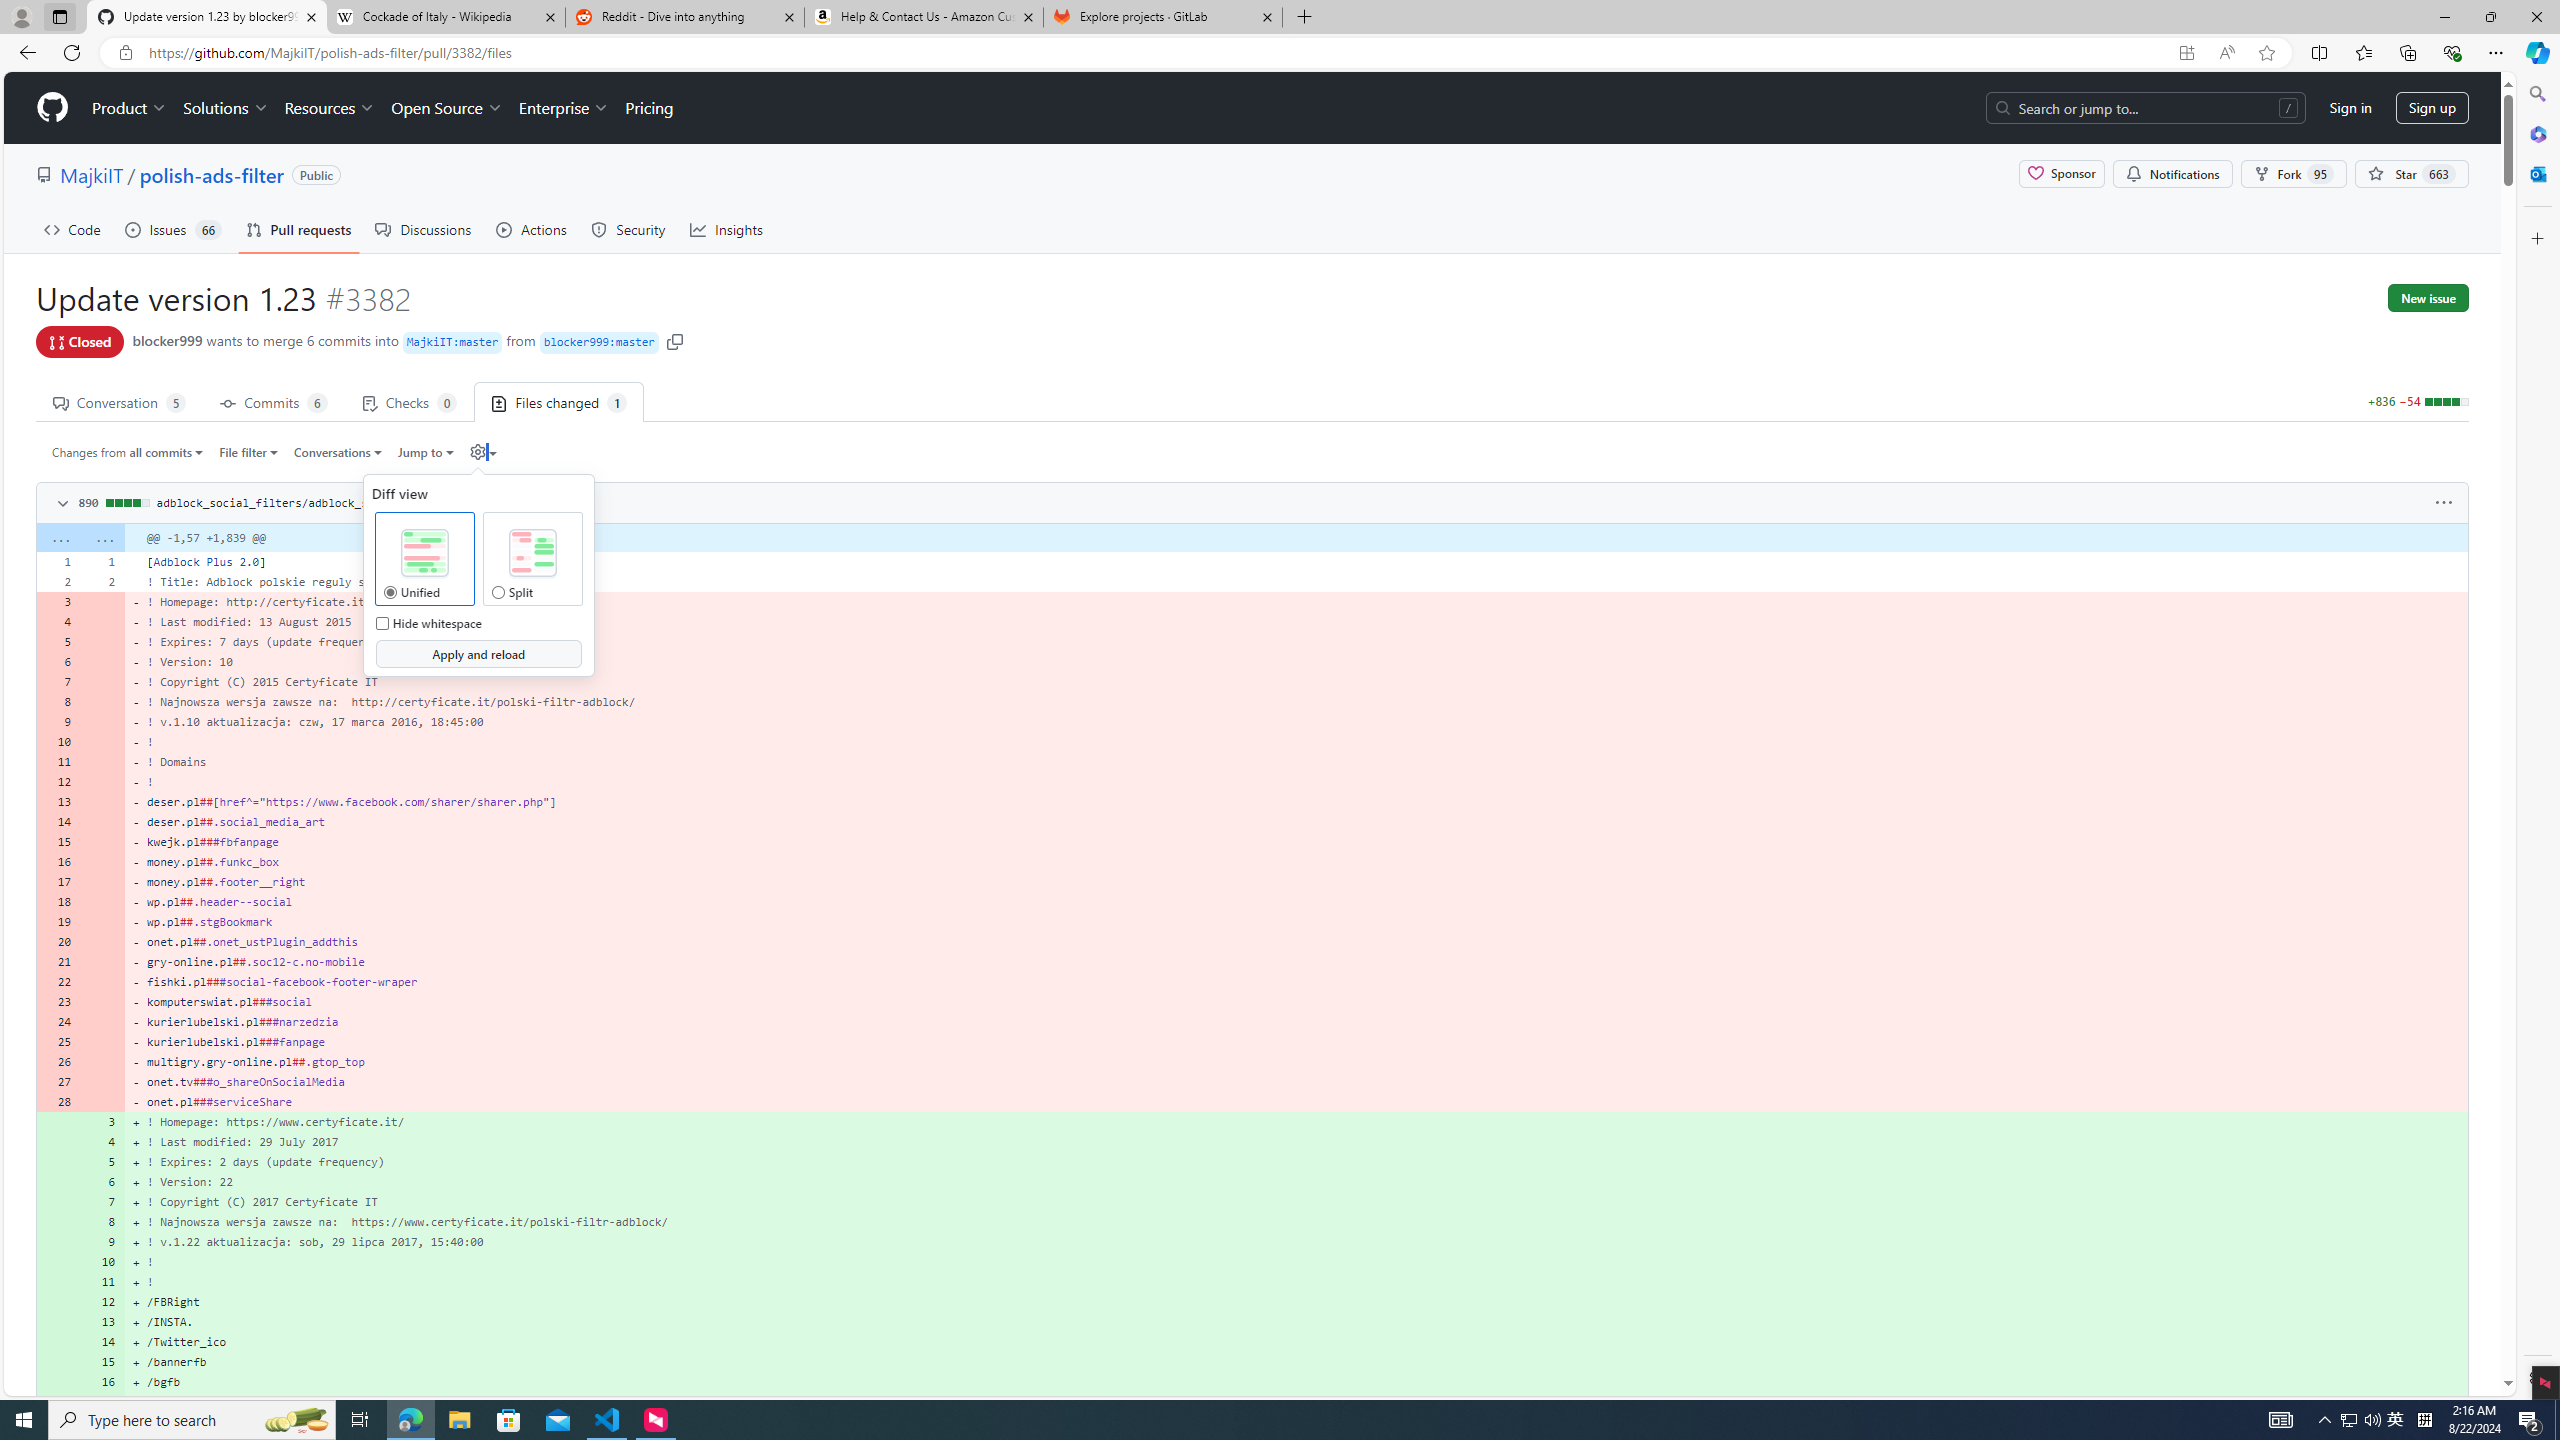  Describe the element at coordinates (1296, 782) in the screenshot. I see `- !` at that location.